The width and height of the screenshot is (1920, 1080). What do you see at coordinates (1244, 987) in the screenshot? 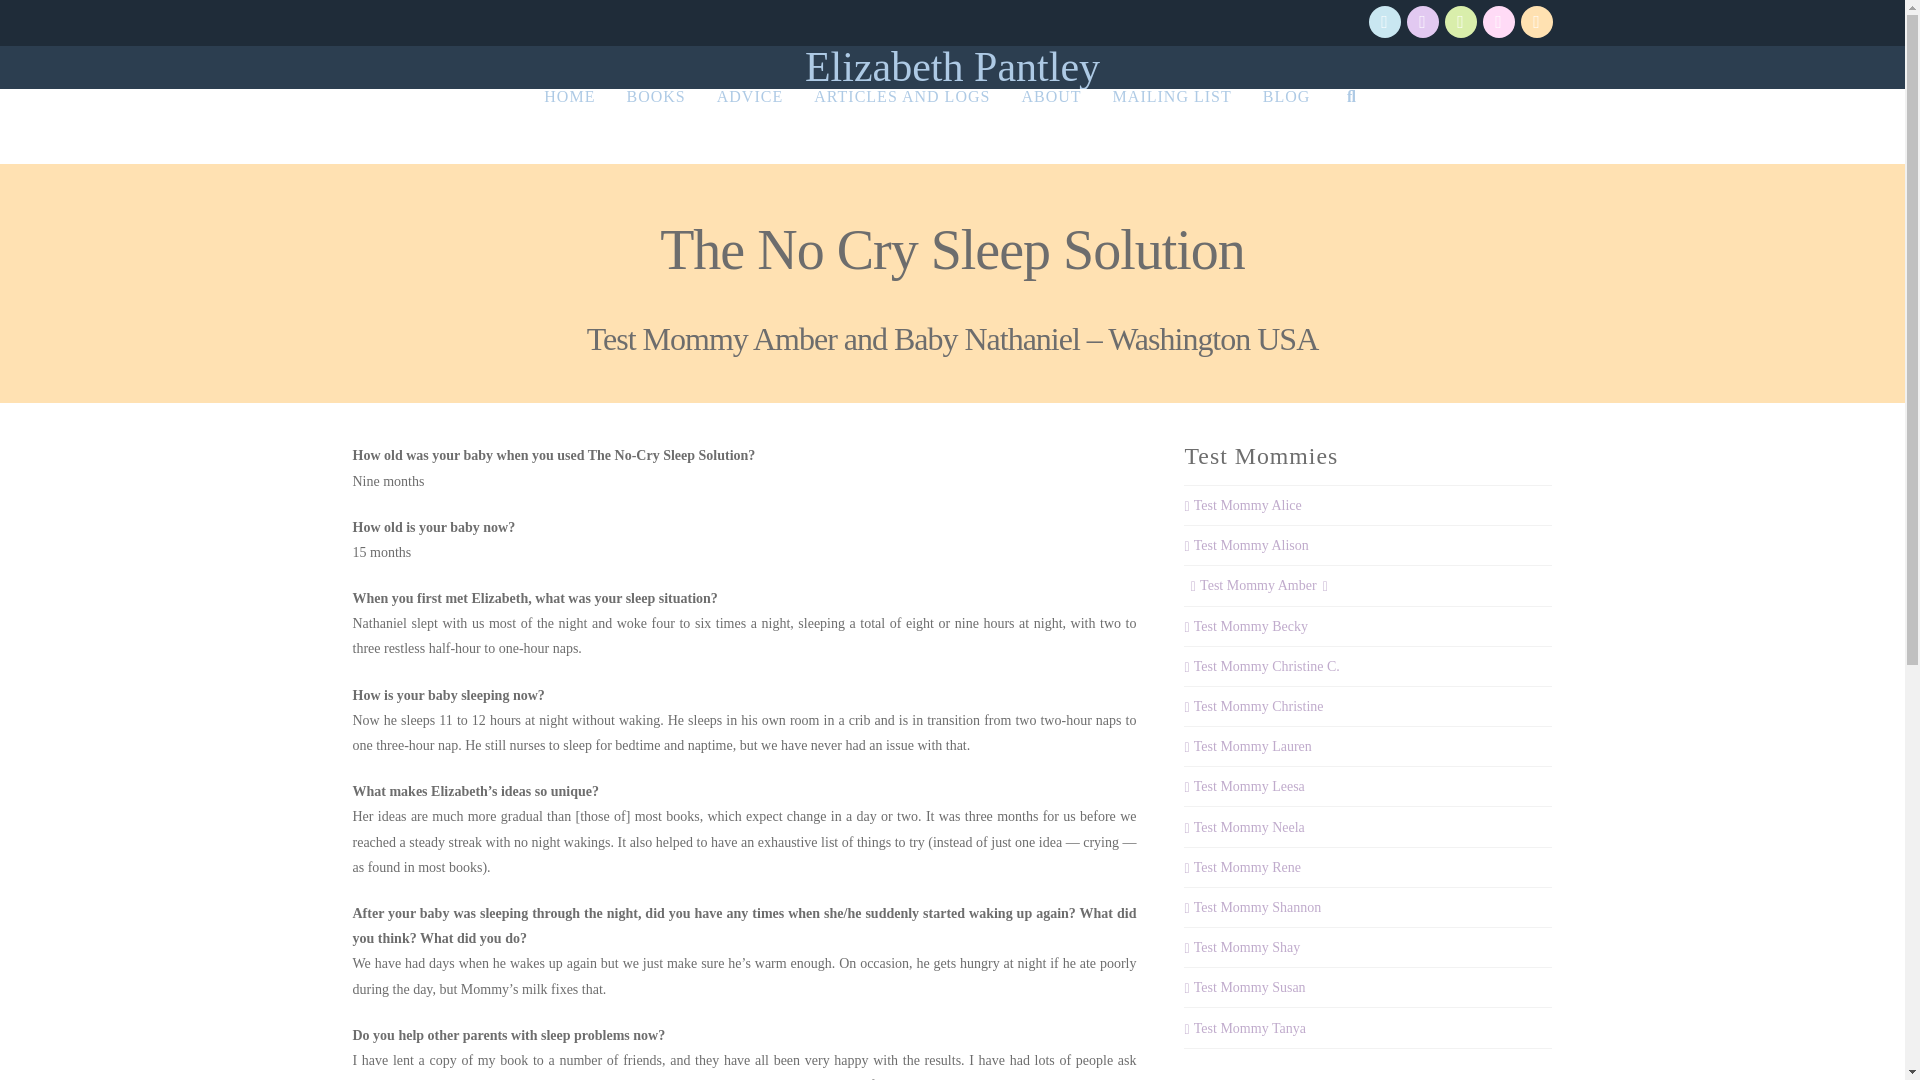
I see `Test Mommy Susan` at bounding box center [1244, 987].